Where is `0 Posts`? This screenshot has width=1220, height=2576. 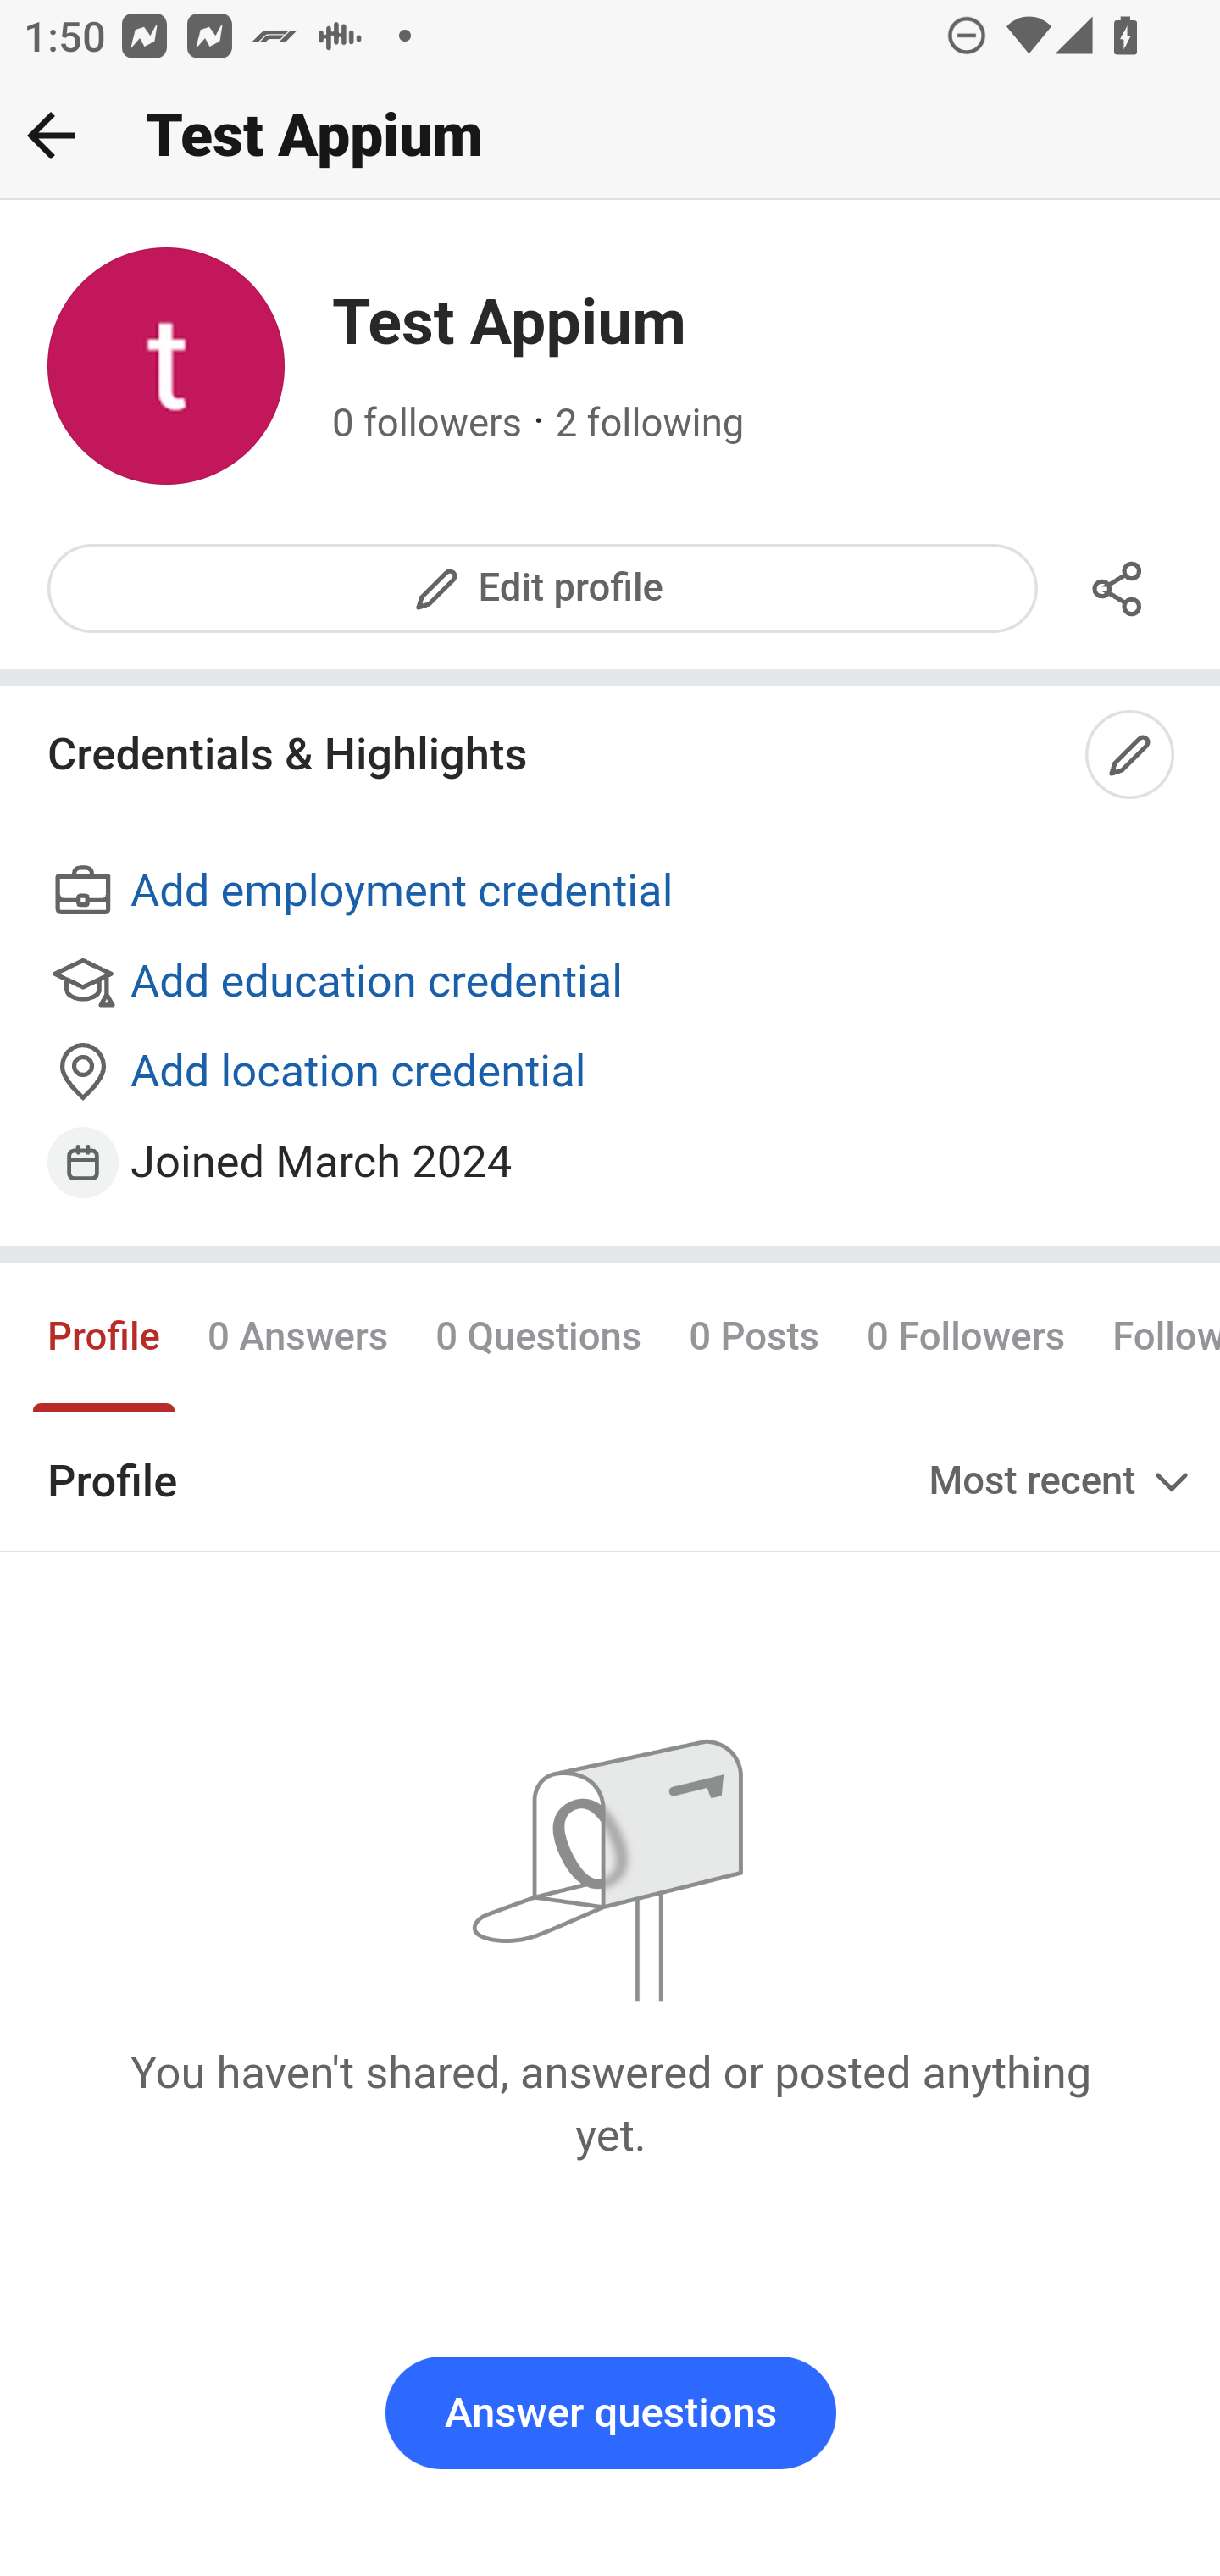
0 Posts is located at coordinates (754, 1336).